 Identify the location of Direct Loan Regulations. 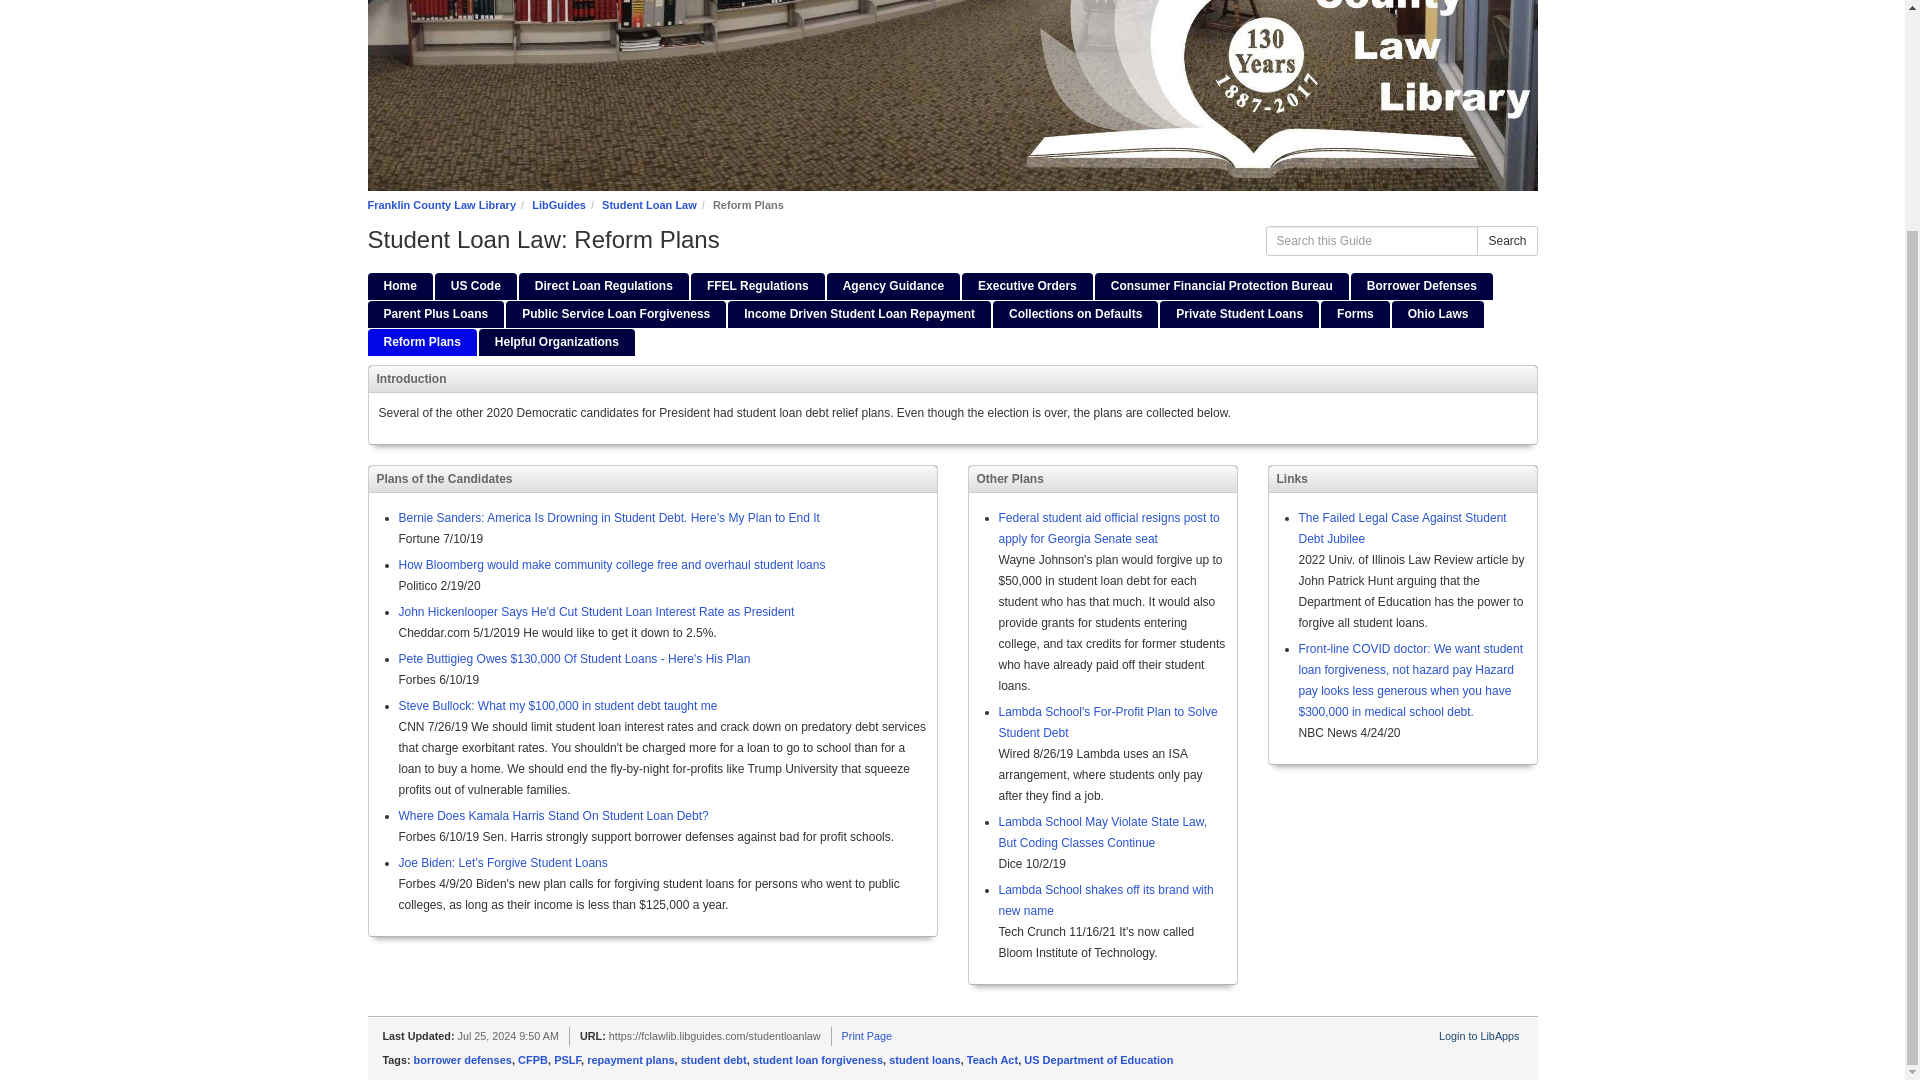
(604, 286).